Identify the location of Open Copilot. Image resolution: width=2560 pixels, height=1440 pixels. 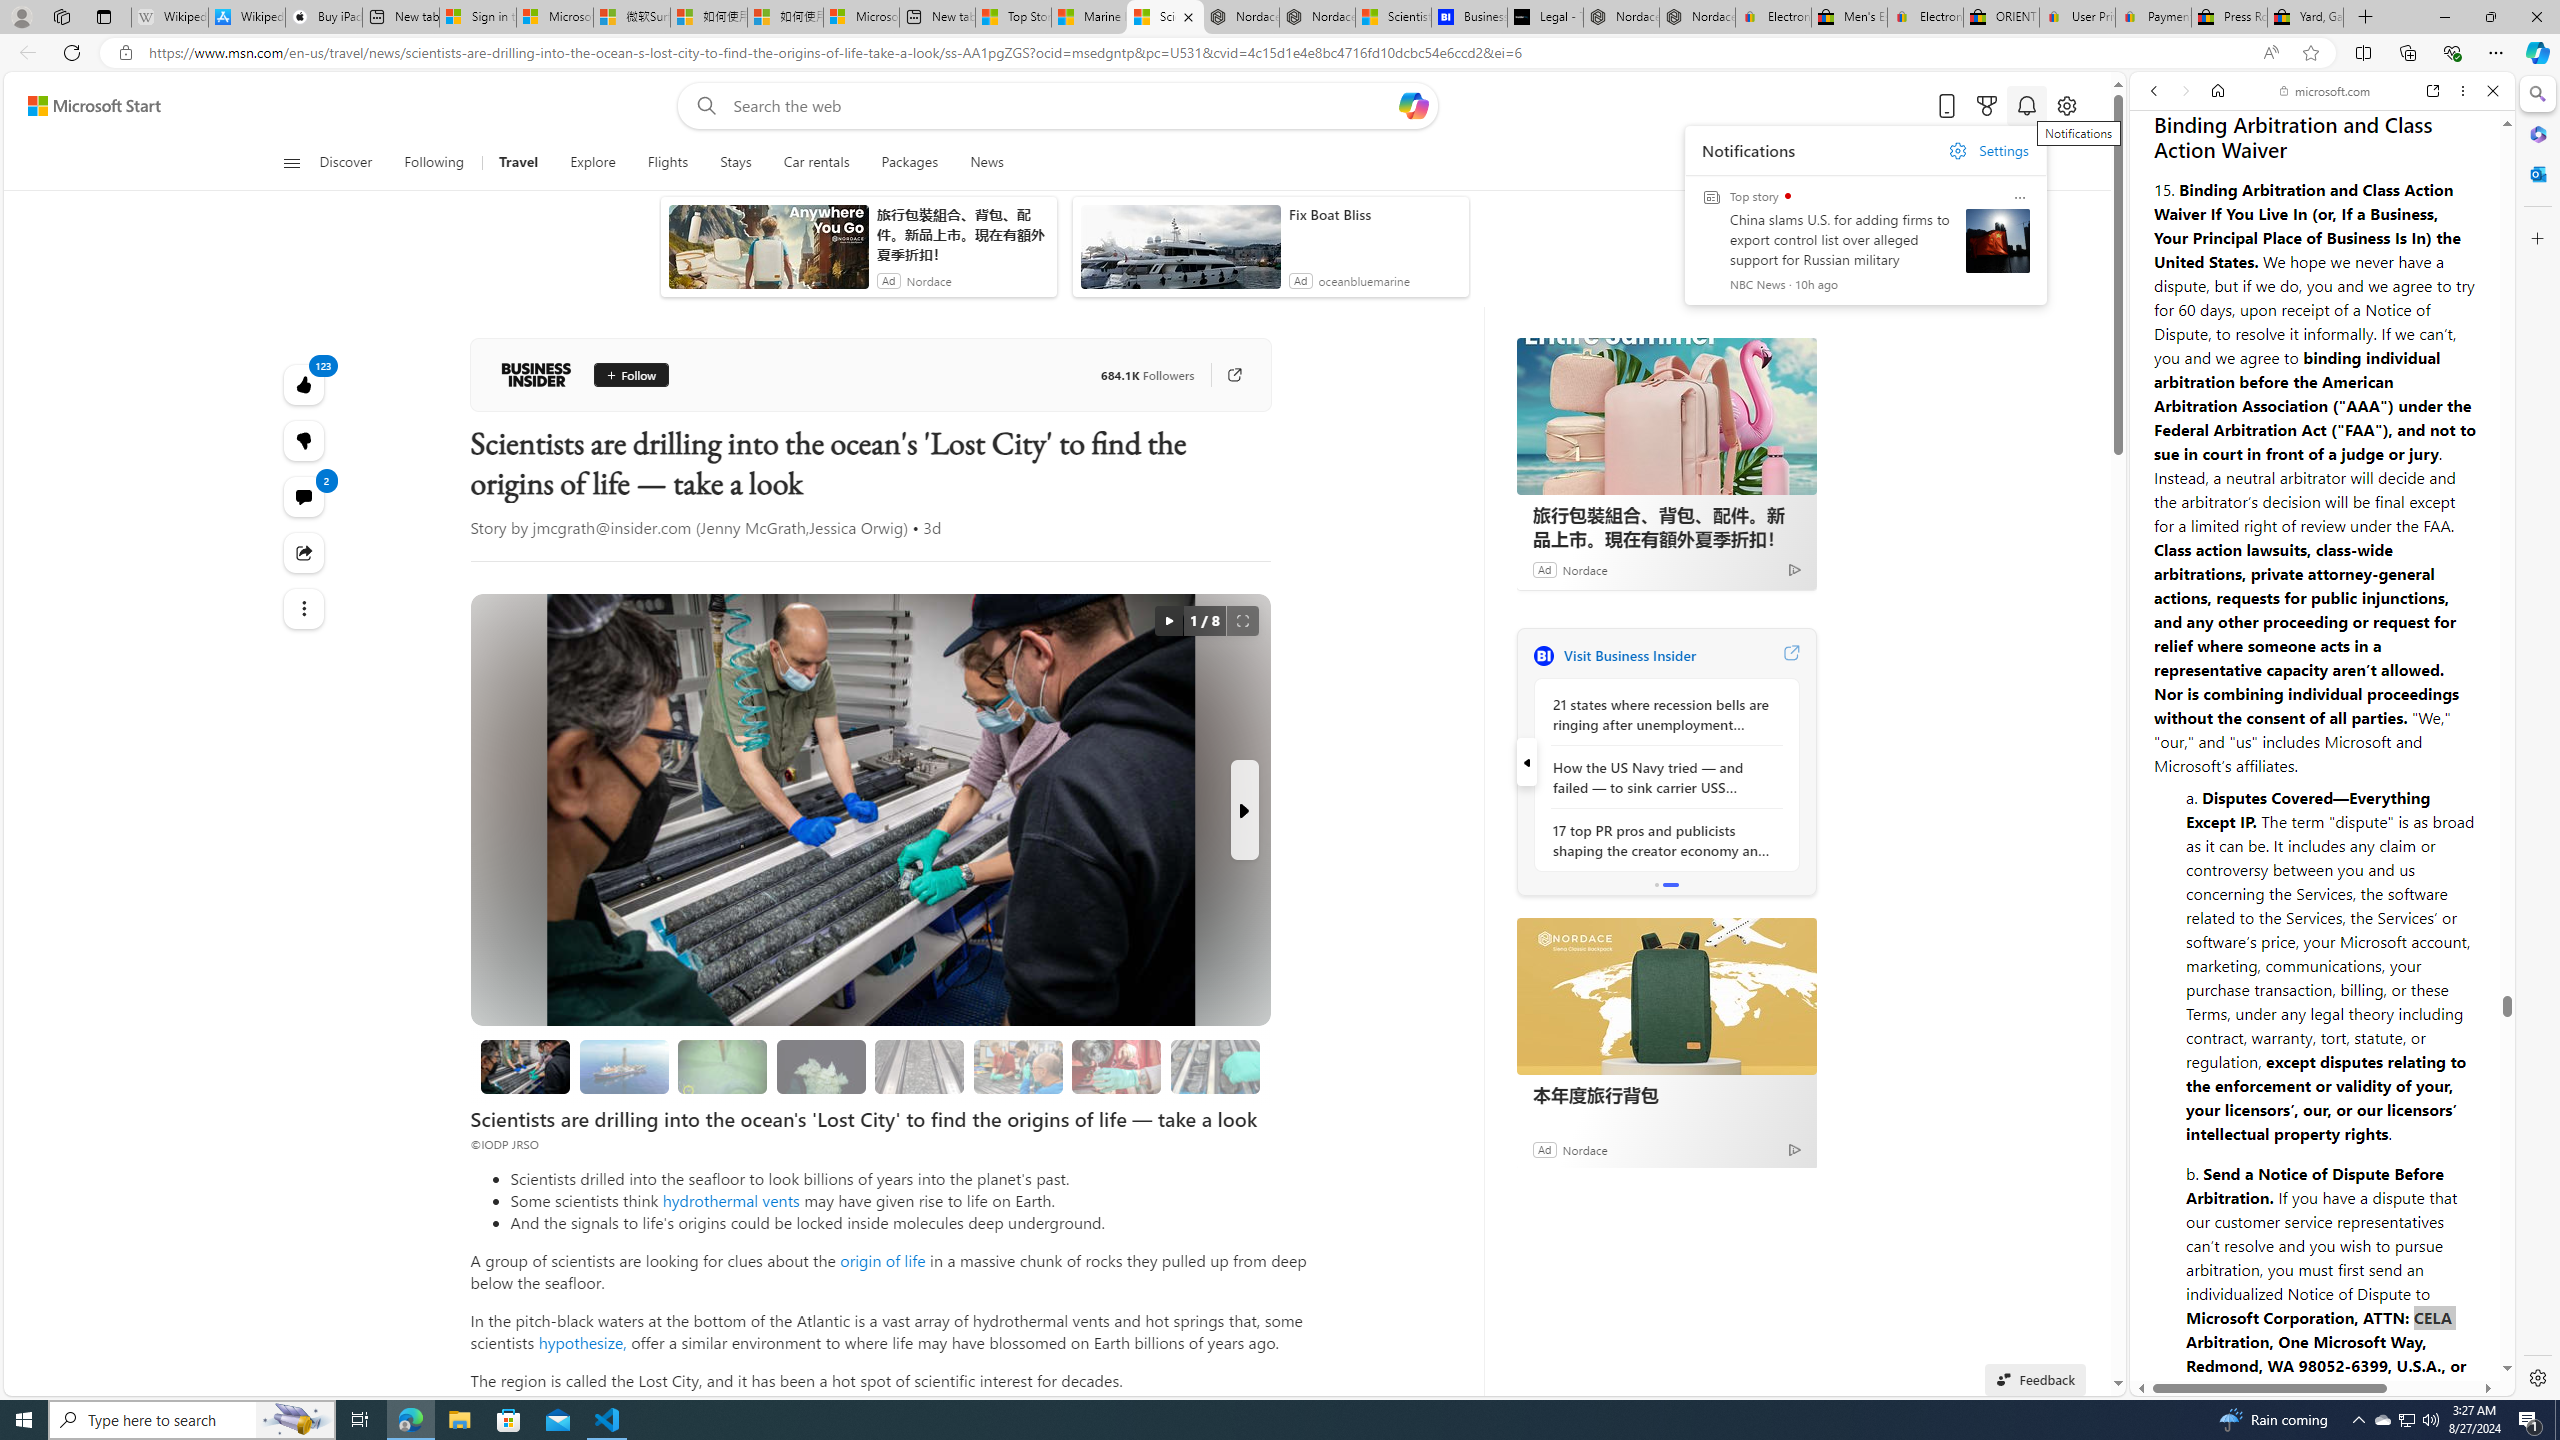
(1412, 105).